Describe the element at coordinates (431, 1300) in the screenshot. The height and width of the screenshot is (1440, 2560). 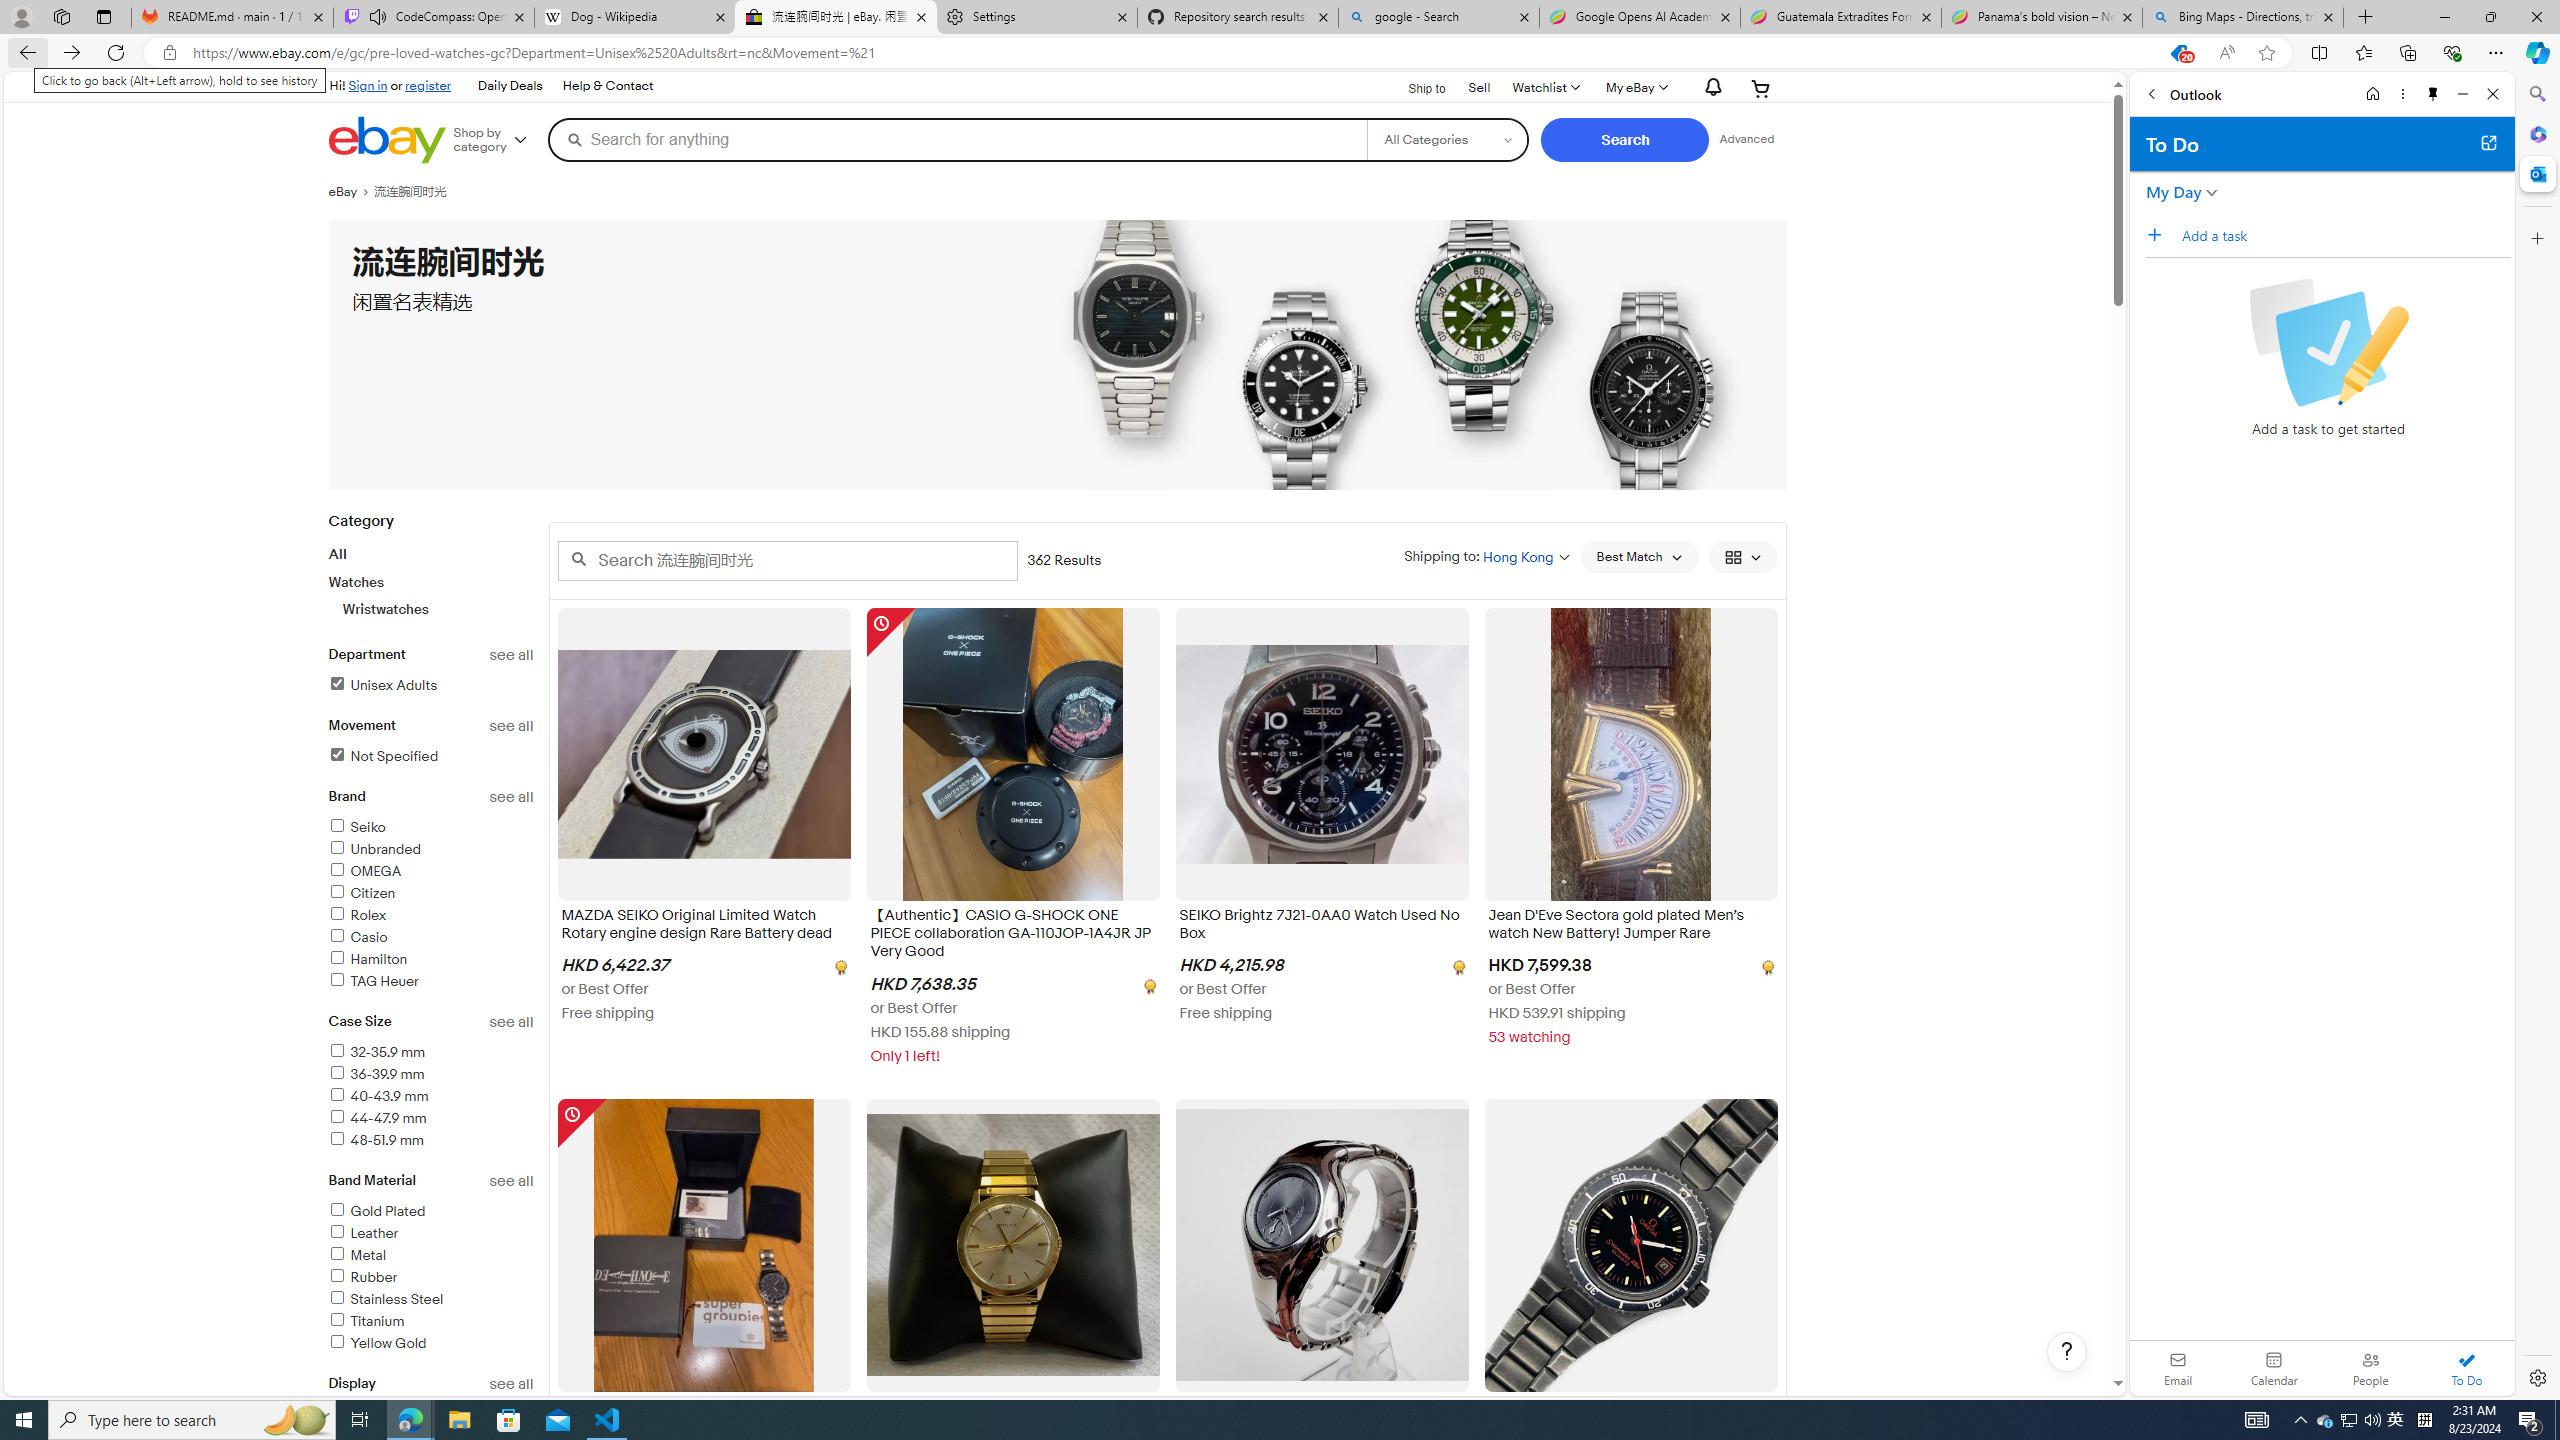
I see `Stainless Steel` at that location.